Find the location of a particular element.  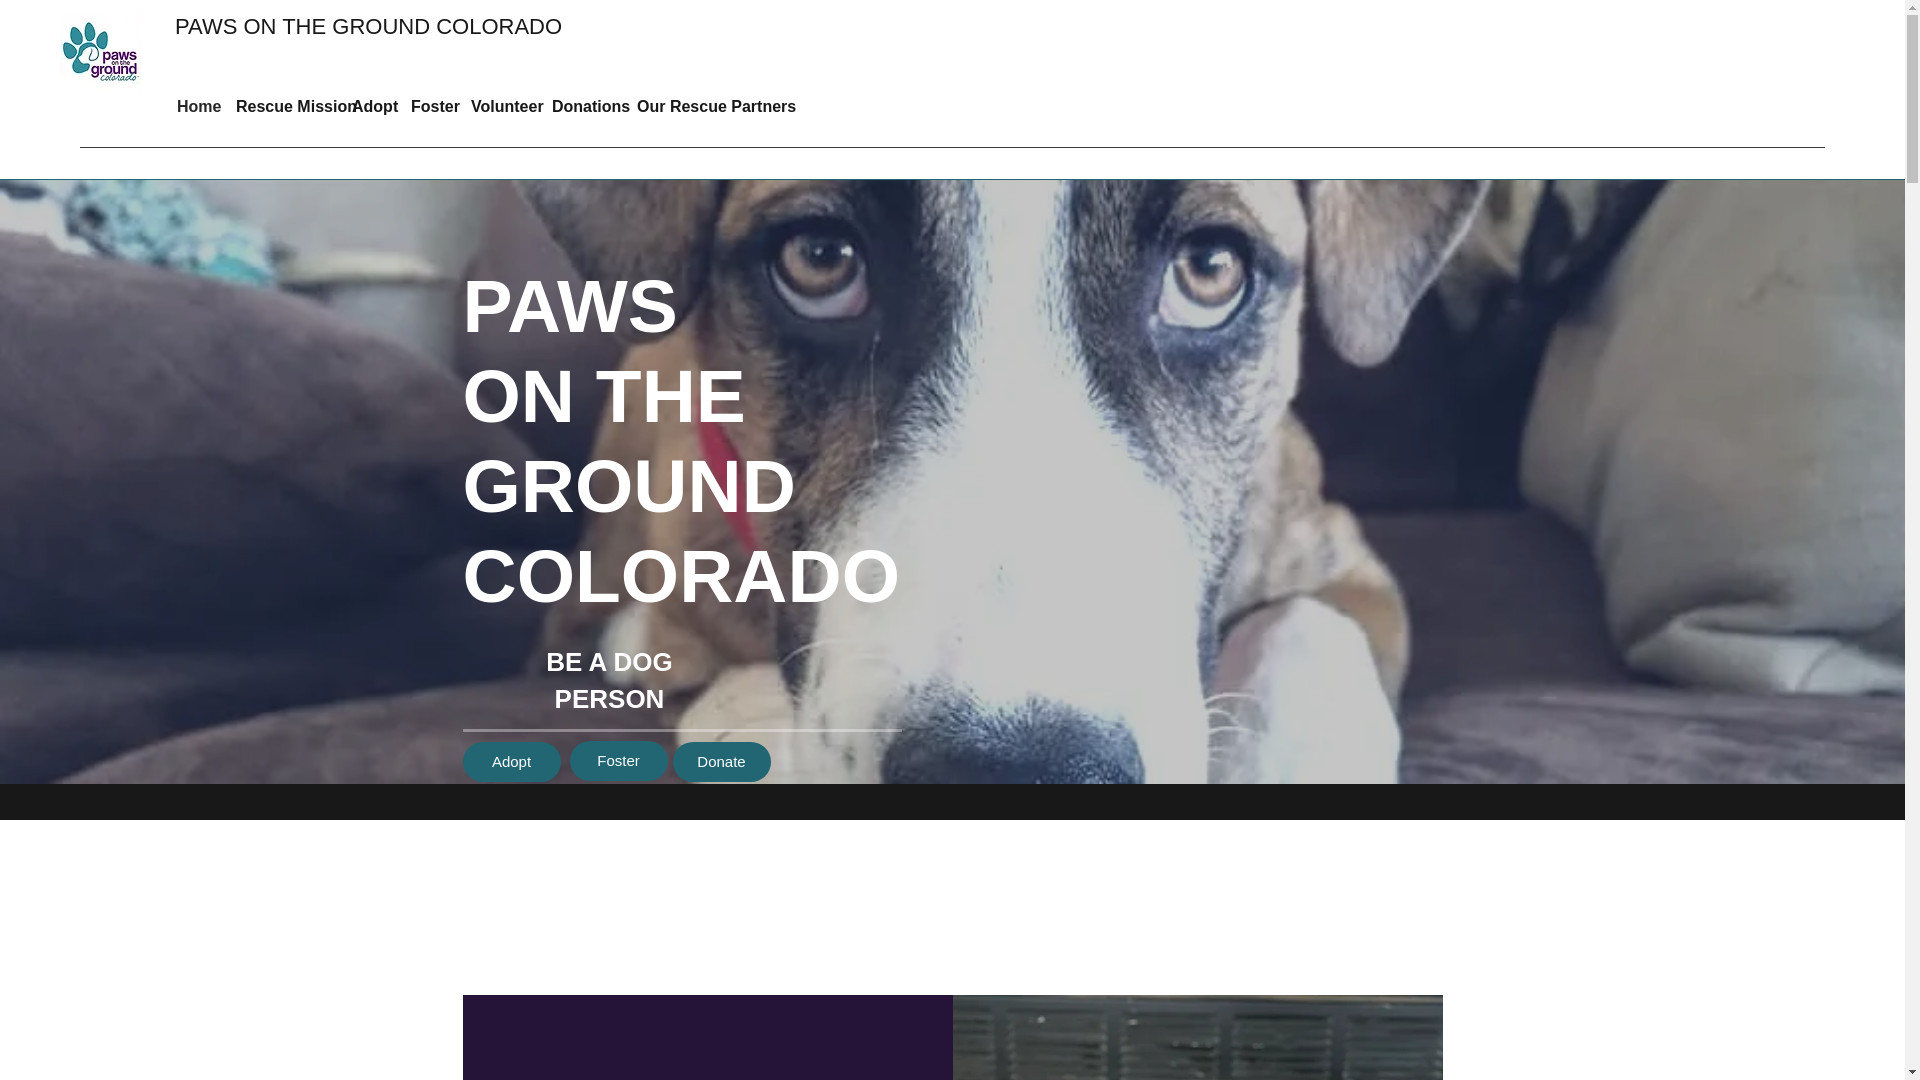

Adopt is located at coordinates (371, 106).